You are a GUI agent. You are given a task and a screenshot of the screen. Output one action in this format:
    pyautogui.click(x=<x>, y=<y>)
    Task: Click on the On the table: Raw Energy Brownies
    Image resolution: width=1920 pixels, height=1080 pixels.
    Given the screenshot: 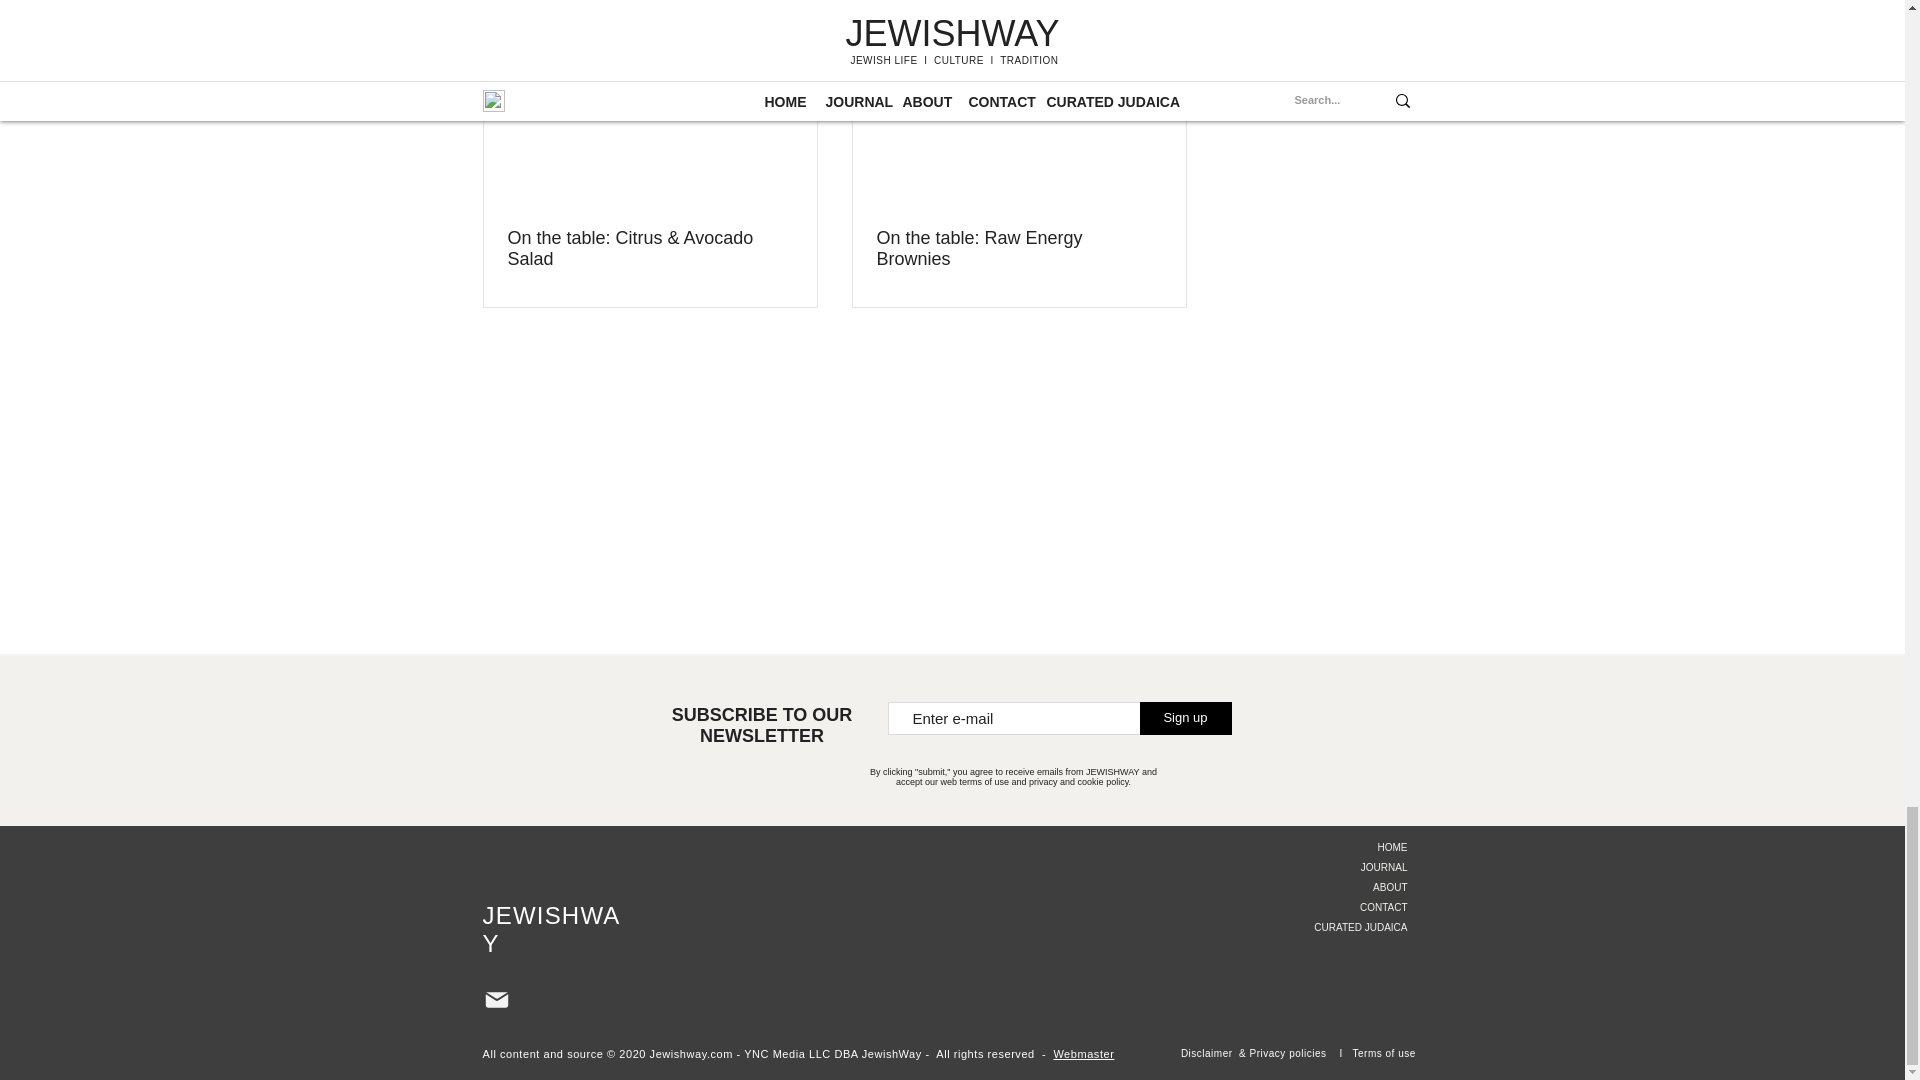 What is the action you would take?
    pyautogui.click(x=1018, y=248)
    